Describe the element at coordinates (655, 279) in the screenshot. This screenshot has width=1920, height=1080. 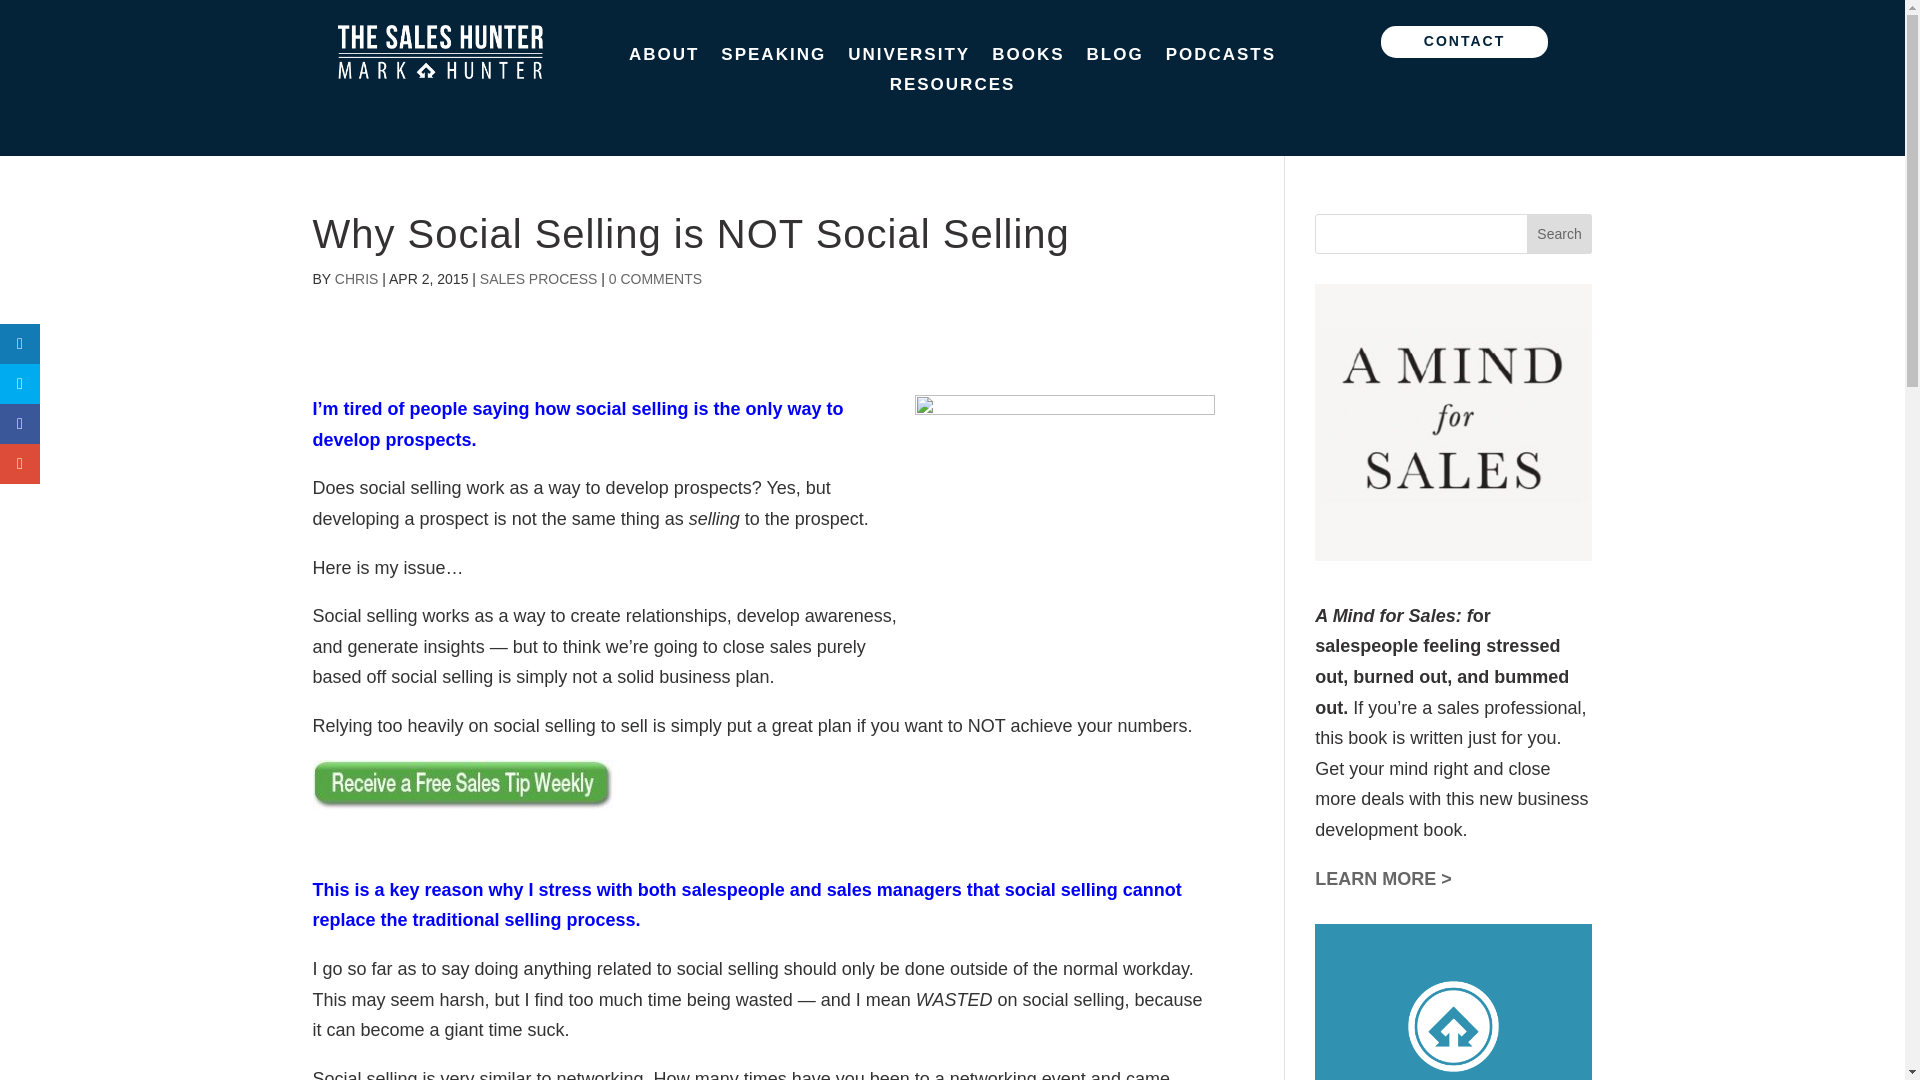
I see `0 COMMENTS` at that location.